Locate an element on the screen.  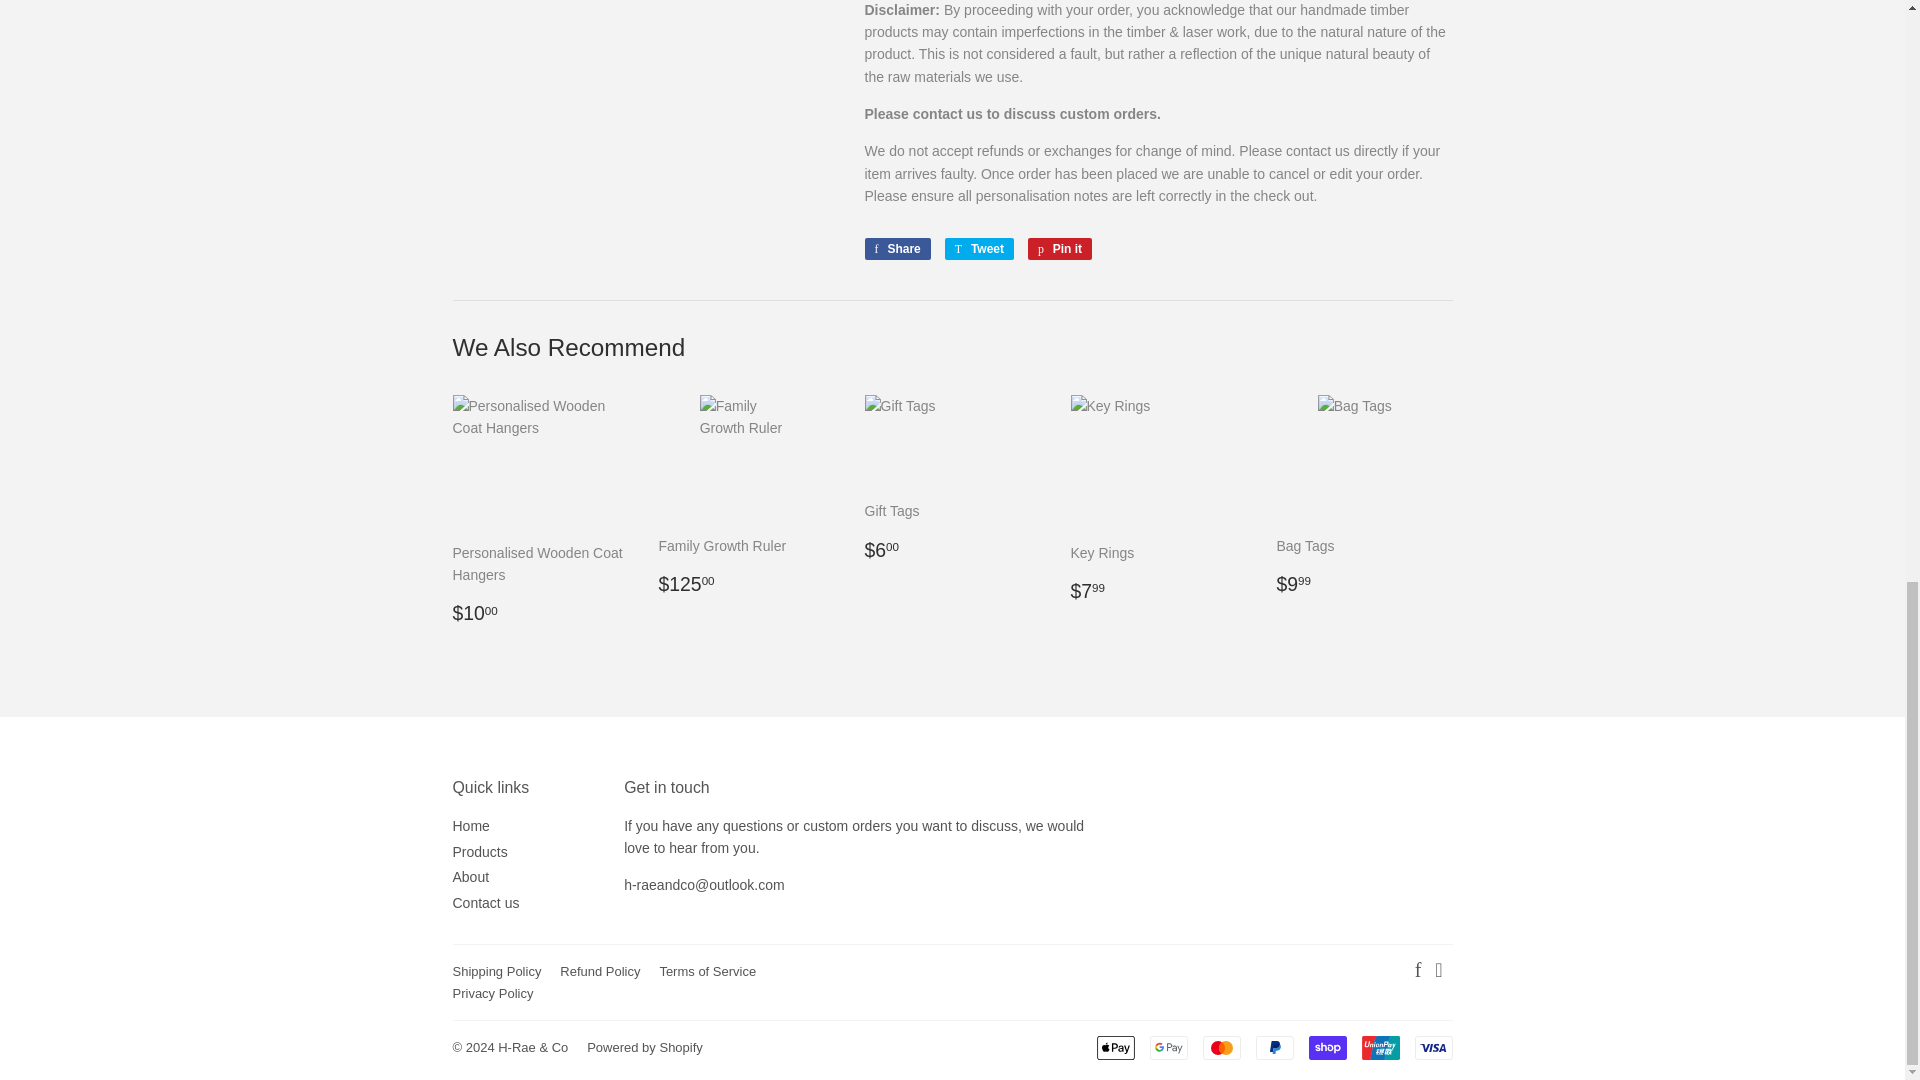
Visa is located at coordinates (1432, 1047).